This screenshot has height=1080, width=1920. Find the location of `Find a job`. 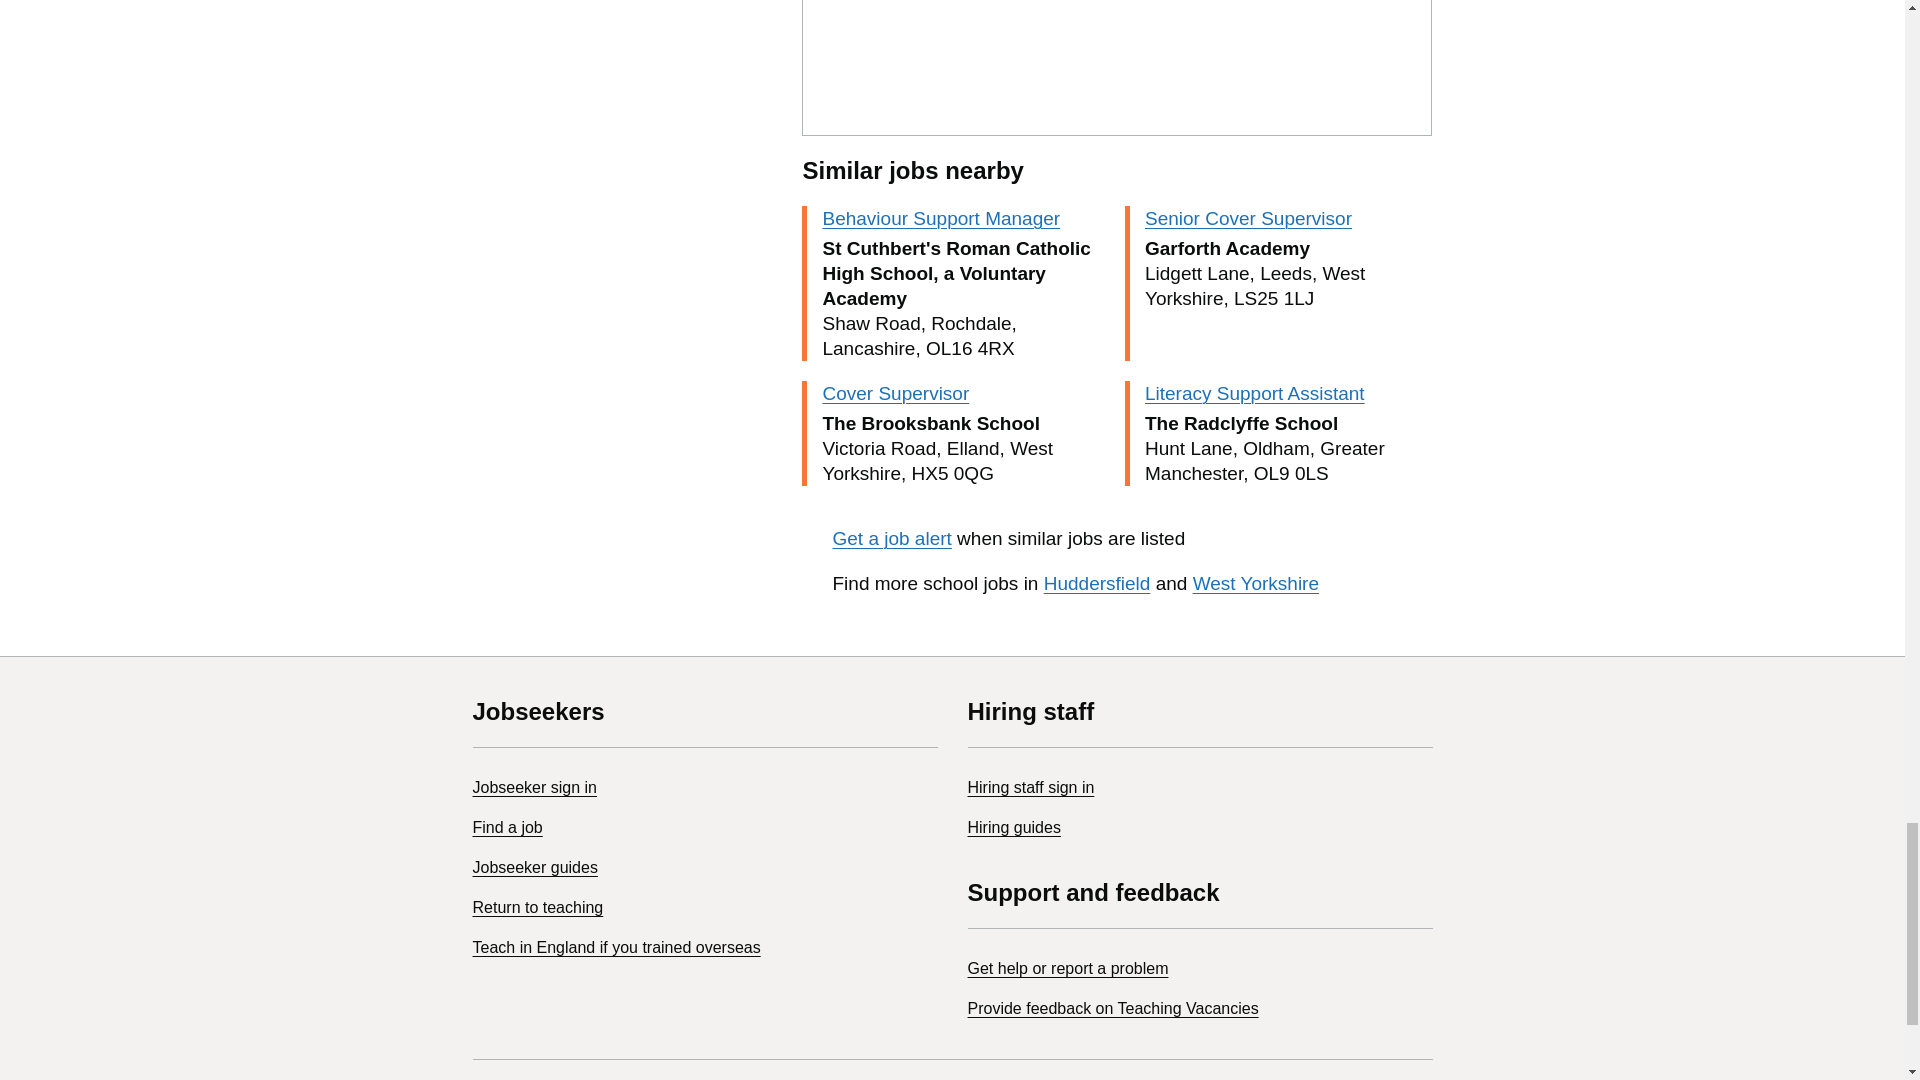

Find a job is located at coordinates (506, 826).